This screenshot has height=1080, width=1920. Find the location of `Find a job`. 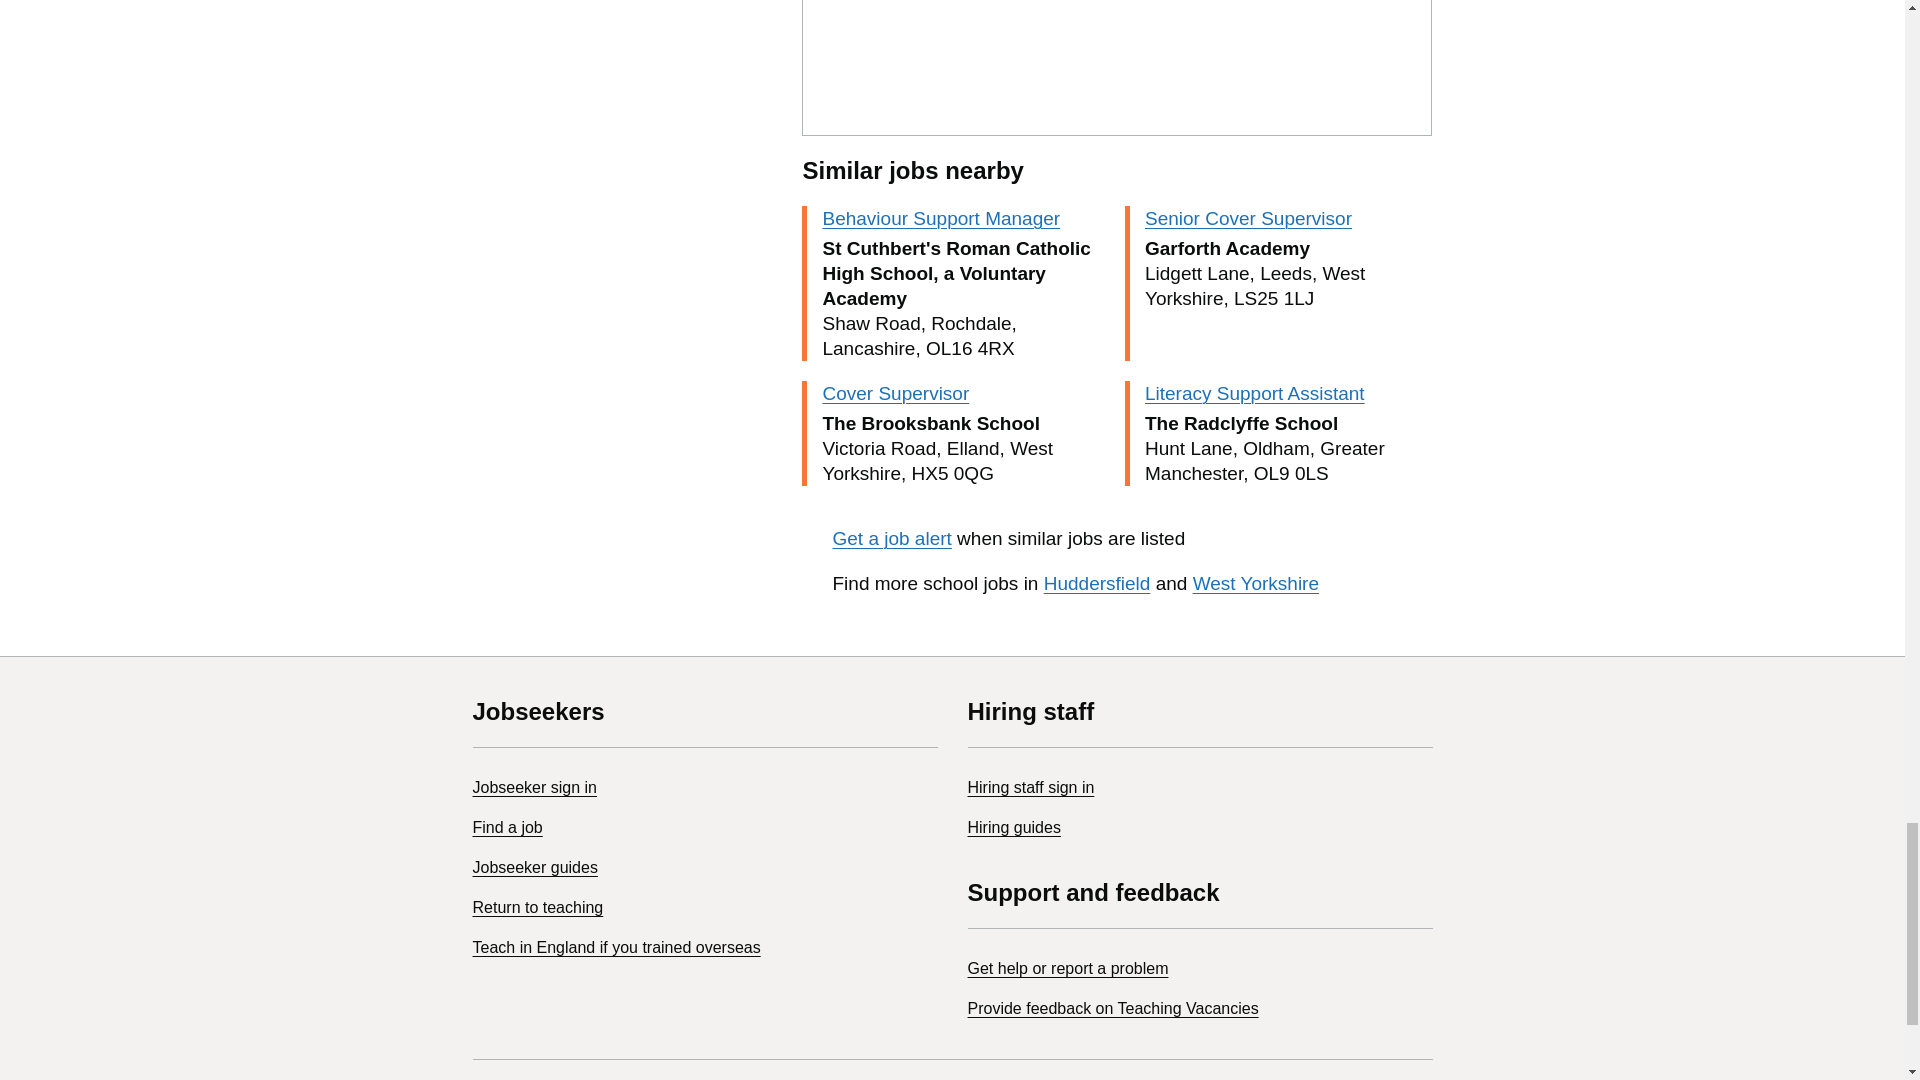

Find a job is located at coordinates (506, 826).